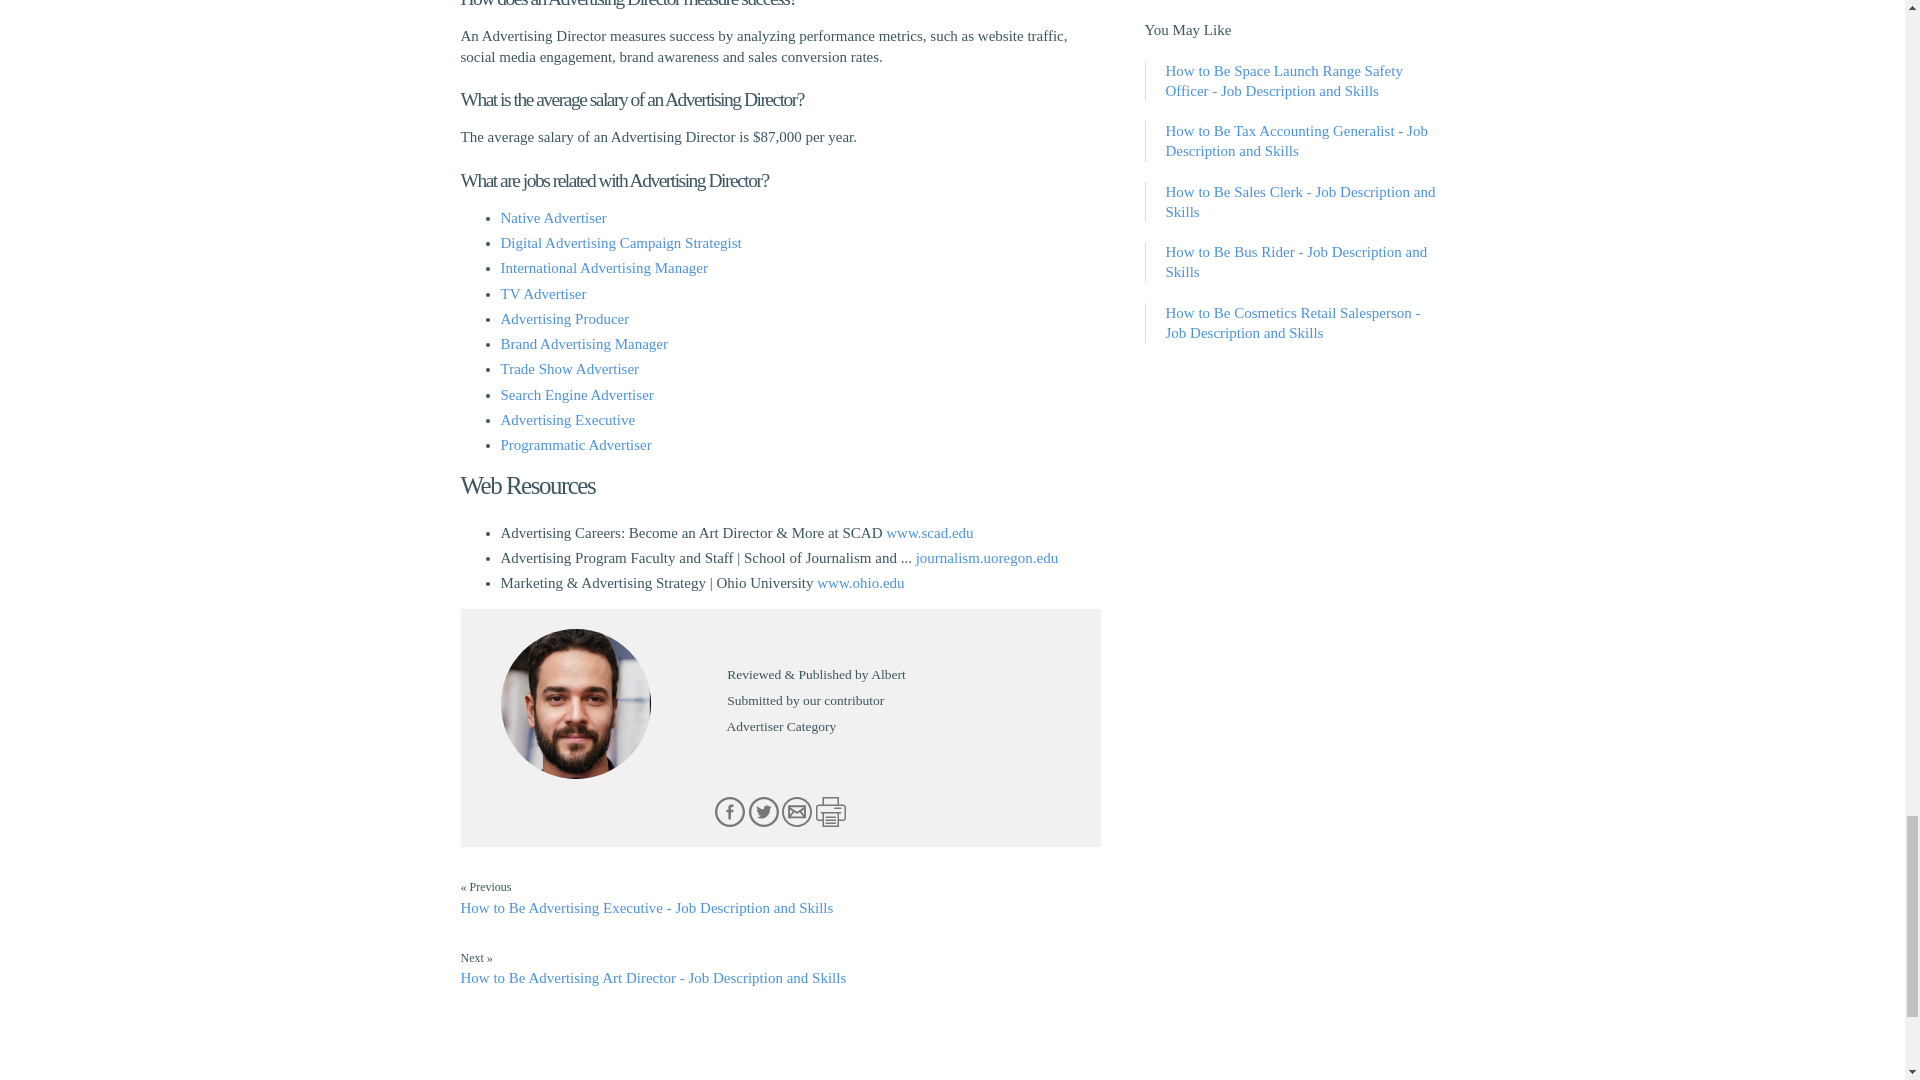 The height and width of the screenshot is (1080, 1920). What do you see at coordinates (602, 268) in the screenshot?
I see `International Advertising Manager` at bounding box center [602, 268].